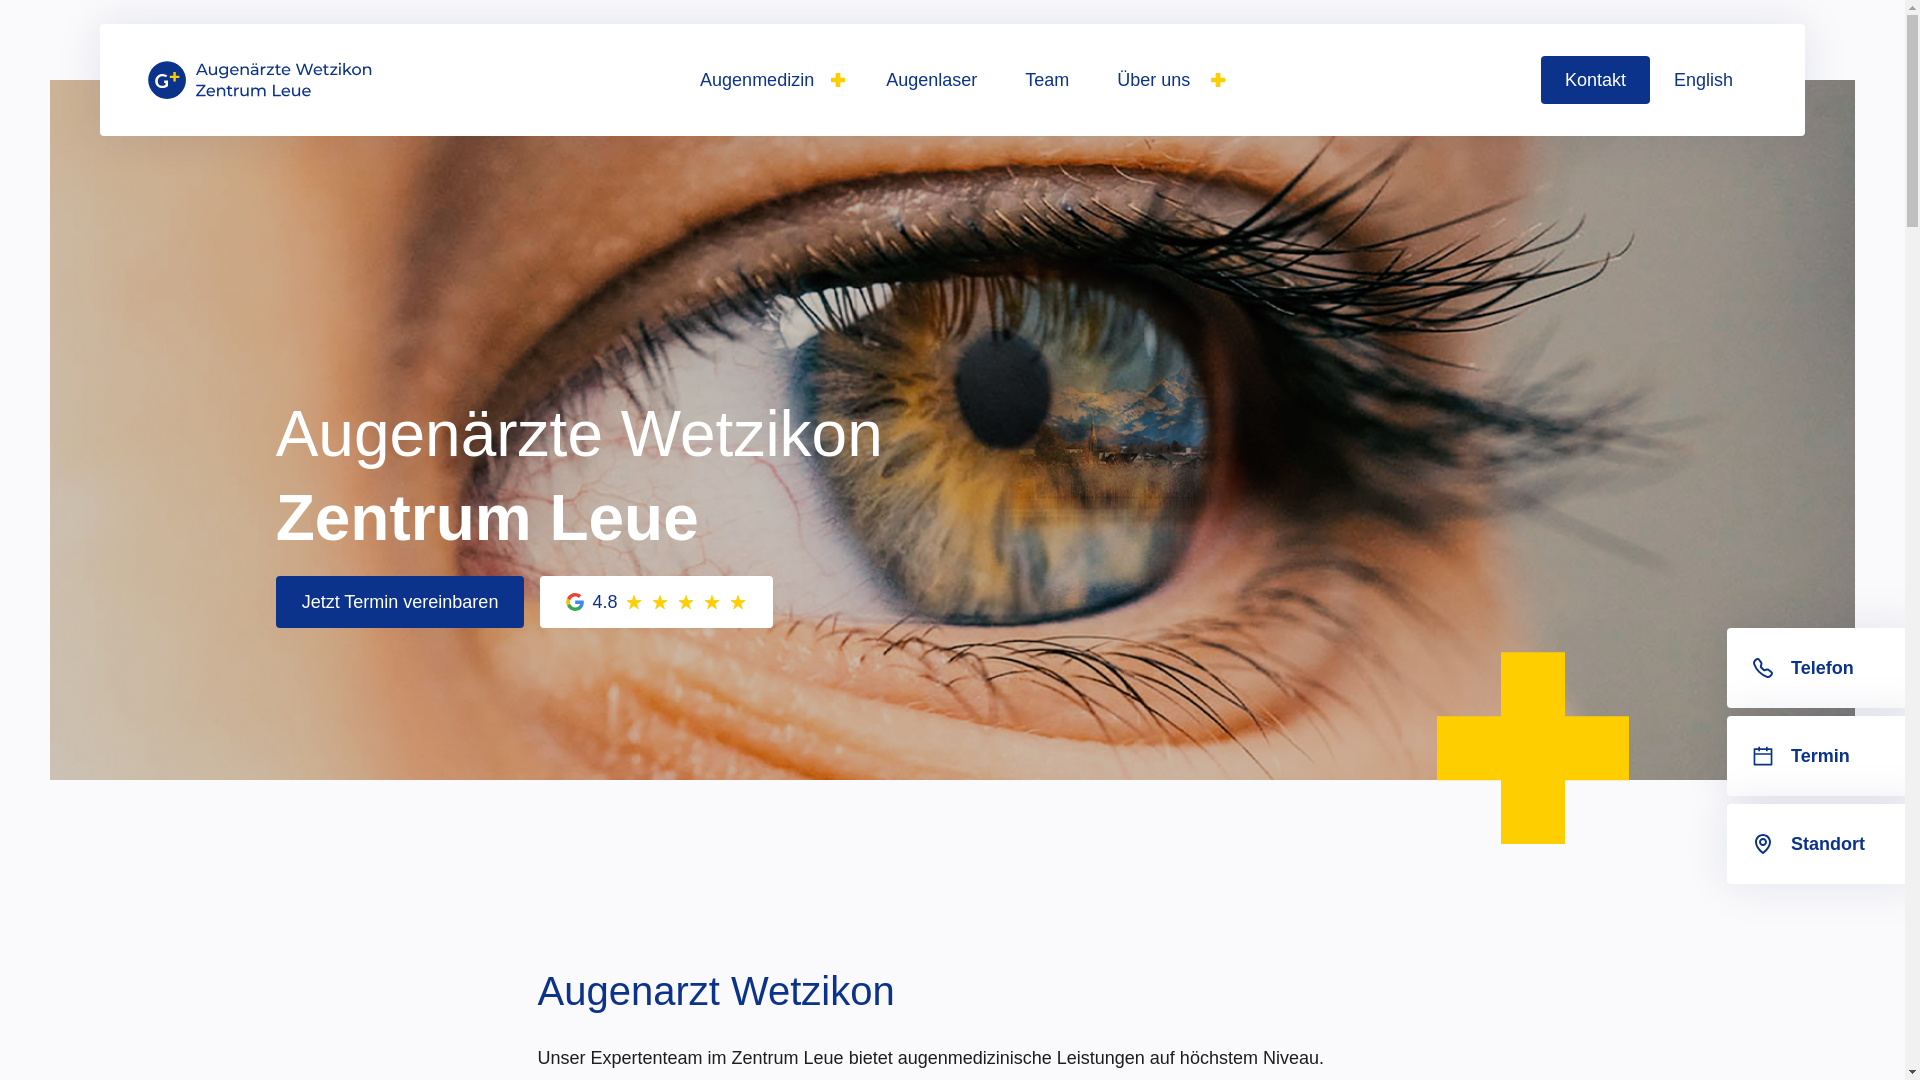 This screenshot has width=1920, height=1080. Describe the element at coordinates (932, 80) in the screenshot. I see `Augenlaser` at that location.